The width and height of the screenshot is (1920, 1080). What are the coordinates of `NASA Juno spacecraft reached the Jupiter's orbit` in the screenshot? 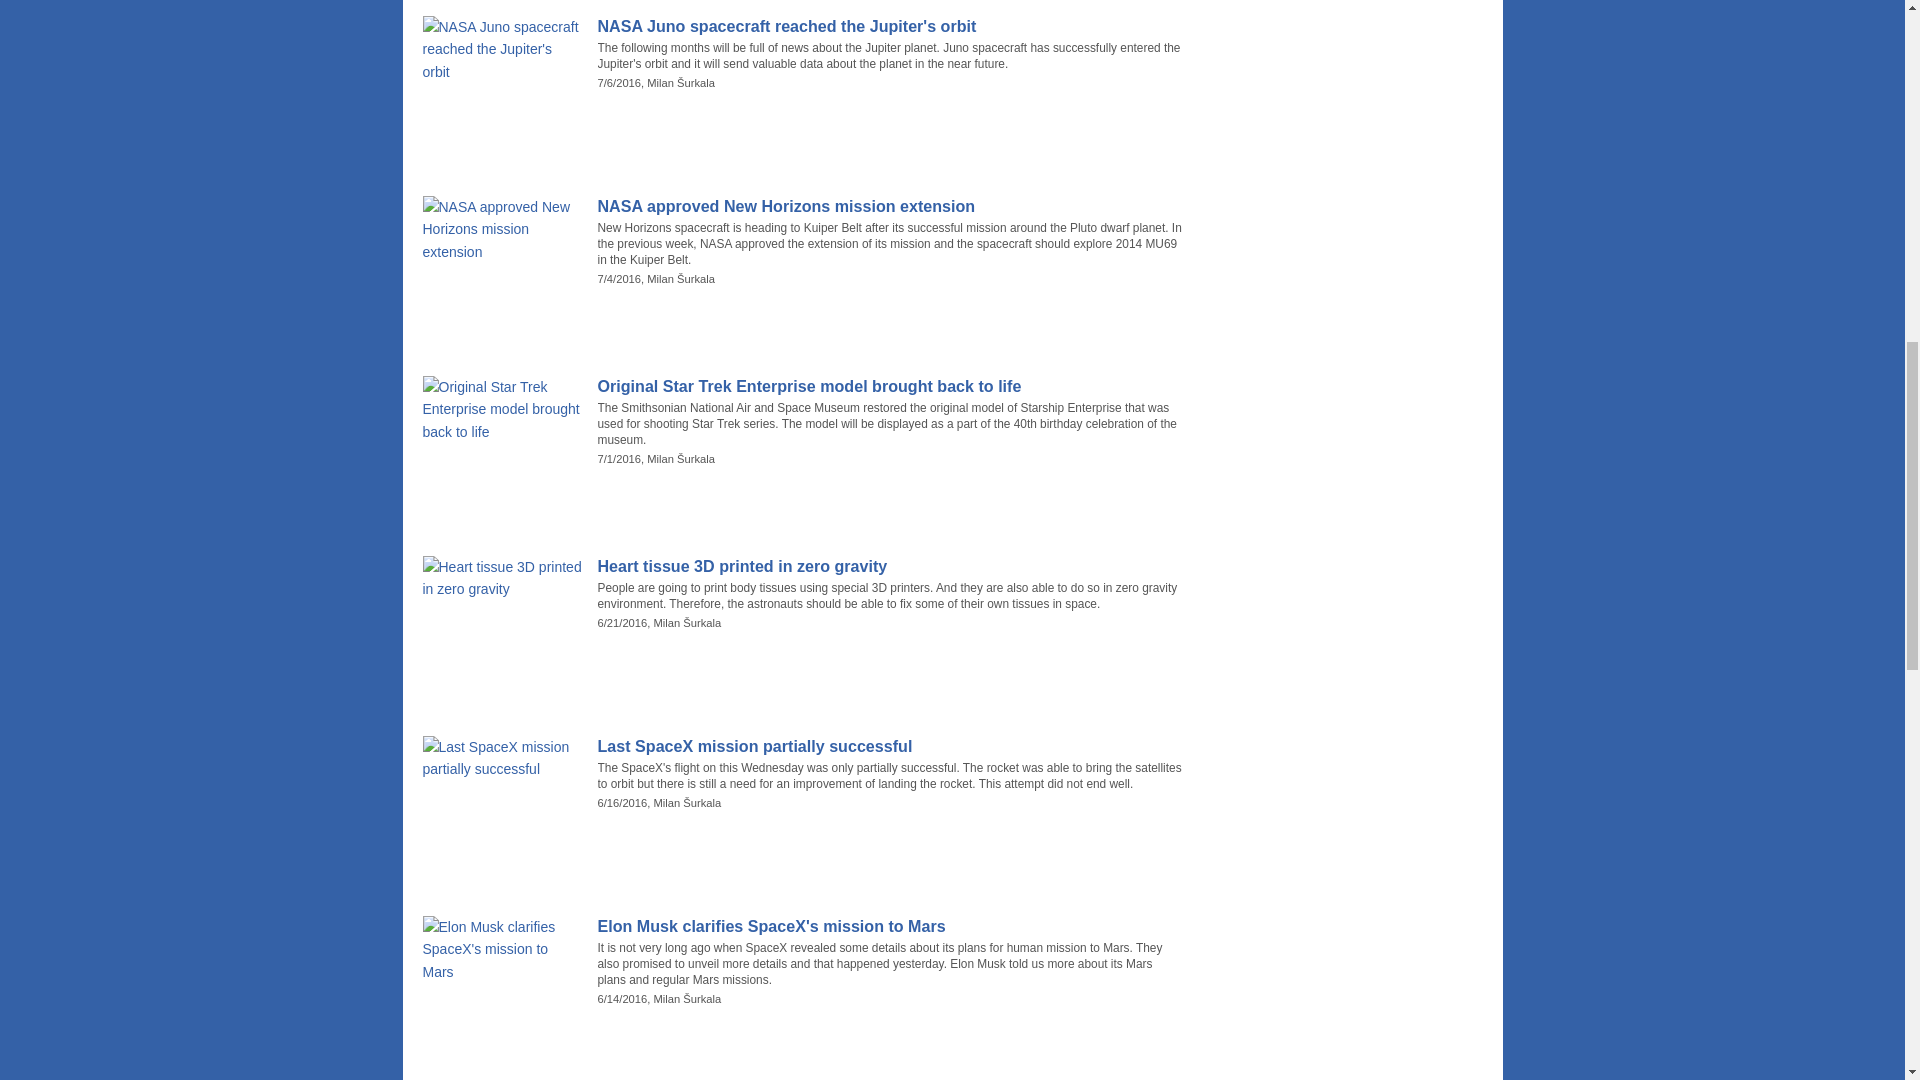 It's located at (890, 26).